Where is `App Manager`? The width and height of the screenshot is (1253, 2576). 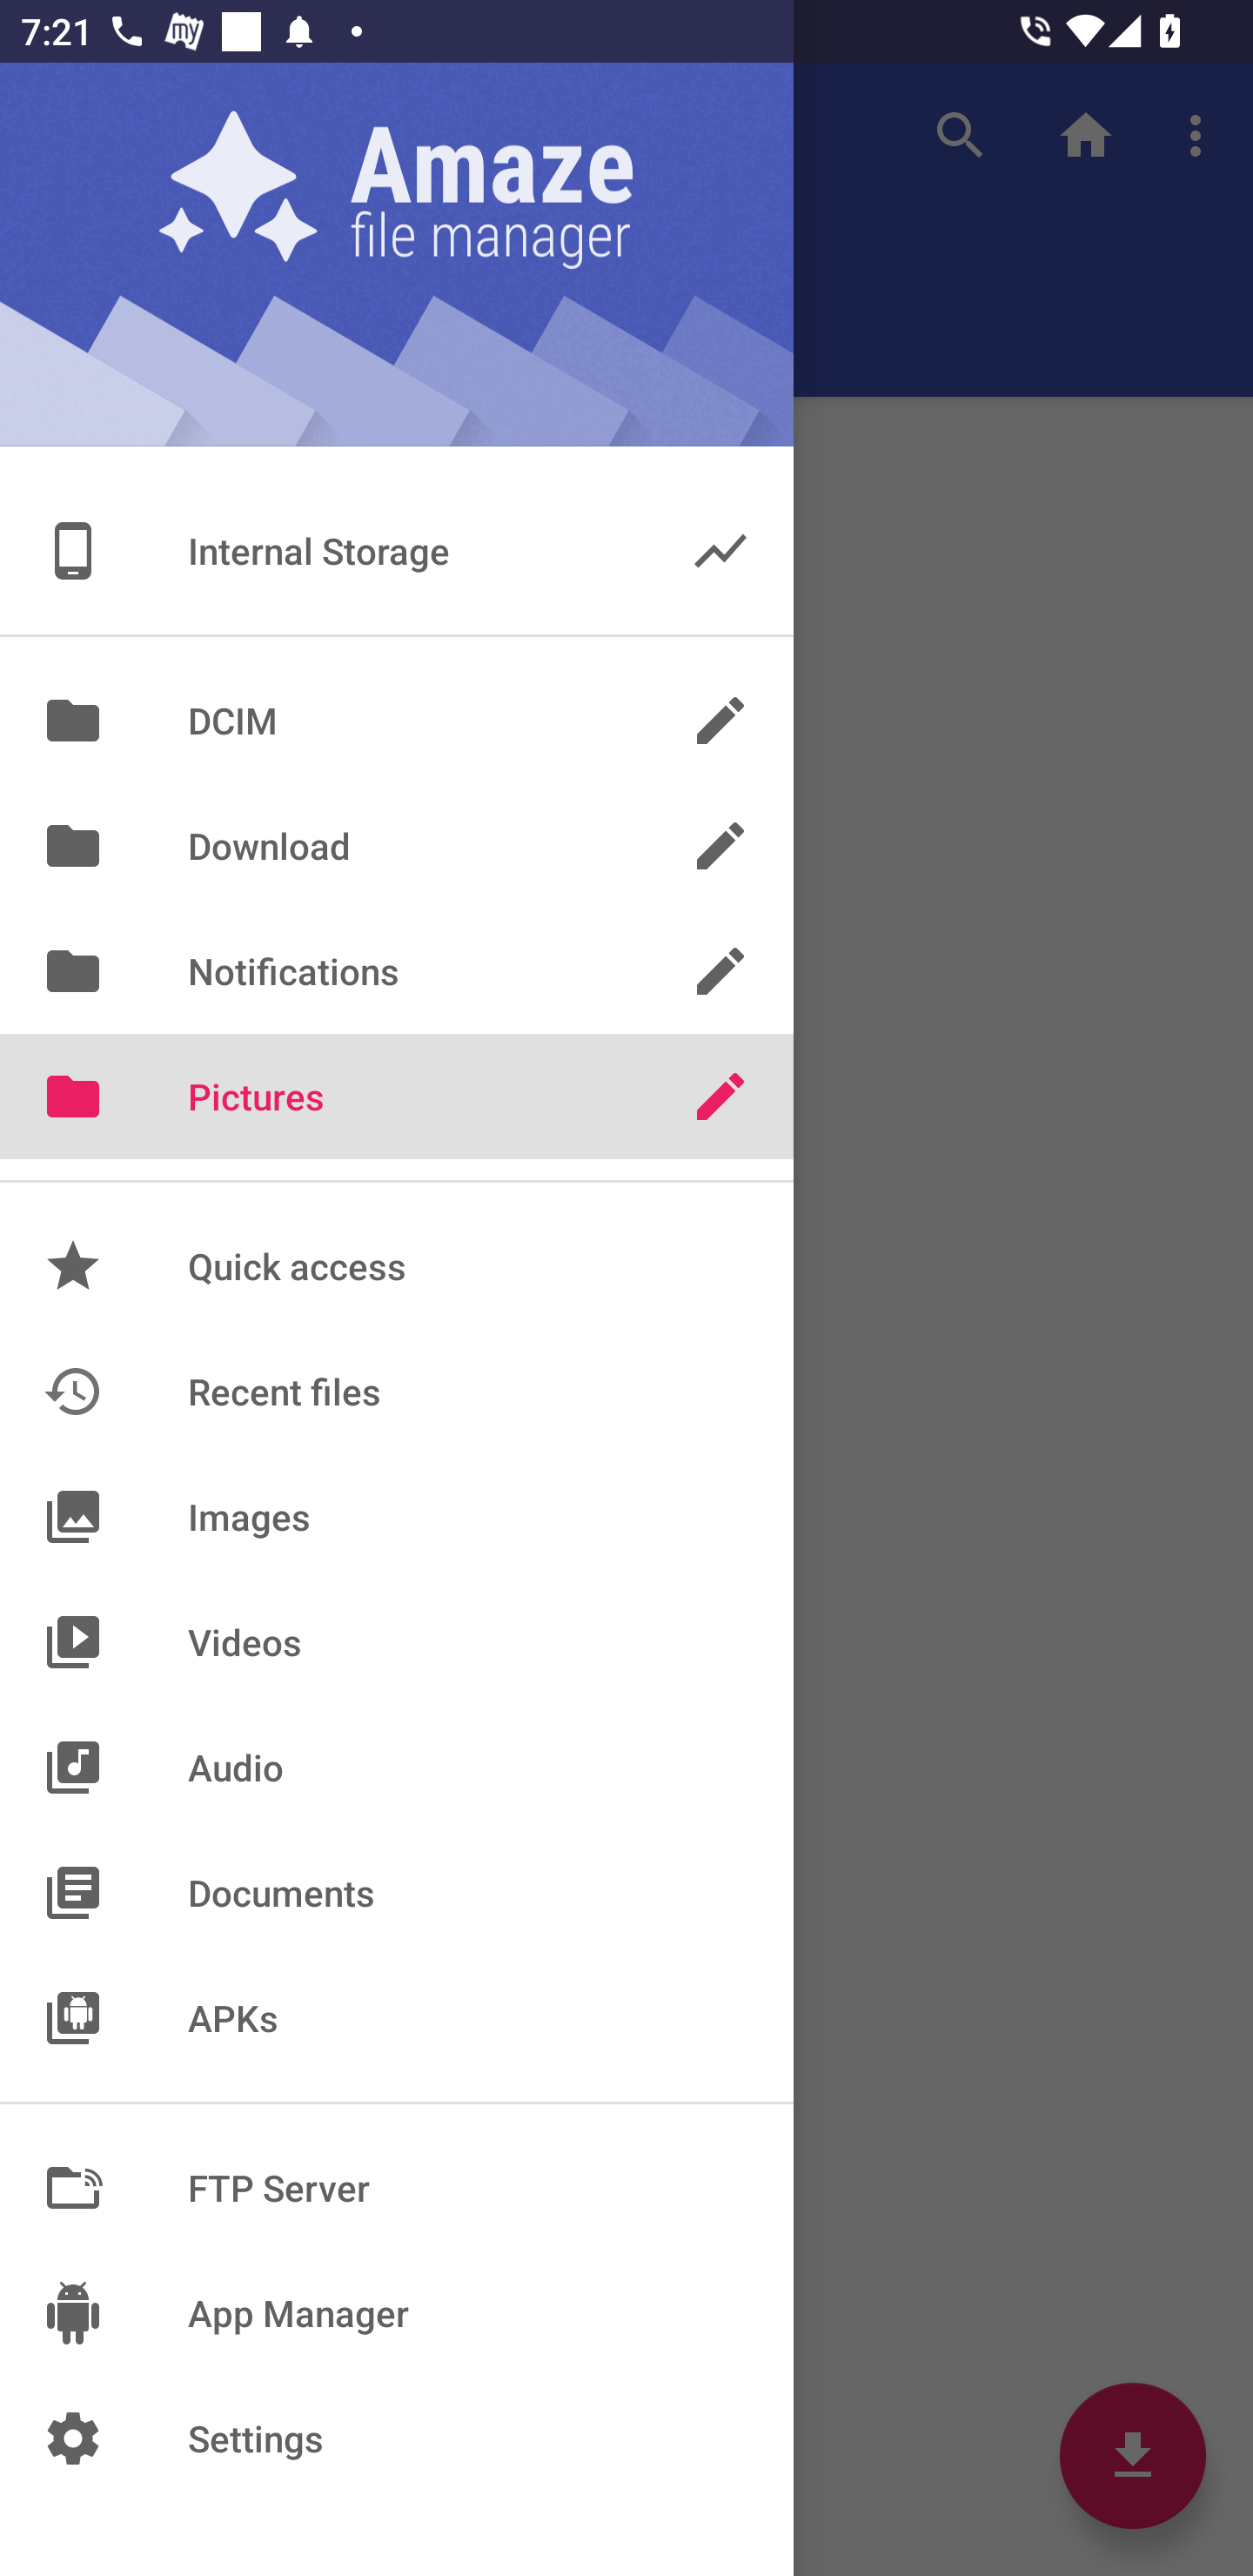
App Manager is located at coordinates (397, 2313).